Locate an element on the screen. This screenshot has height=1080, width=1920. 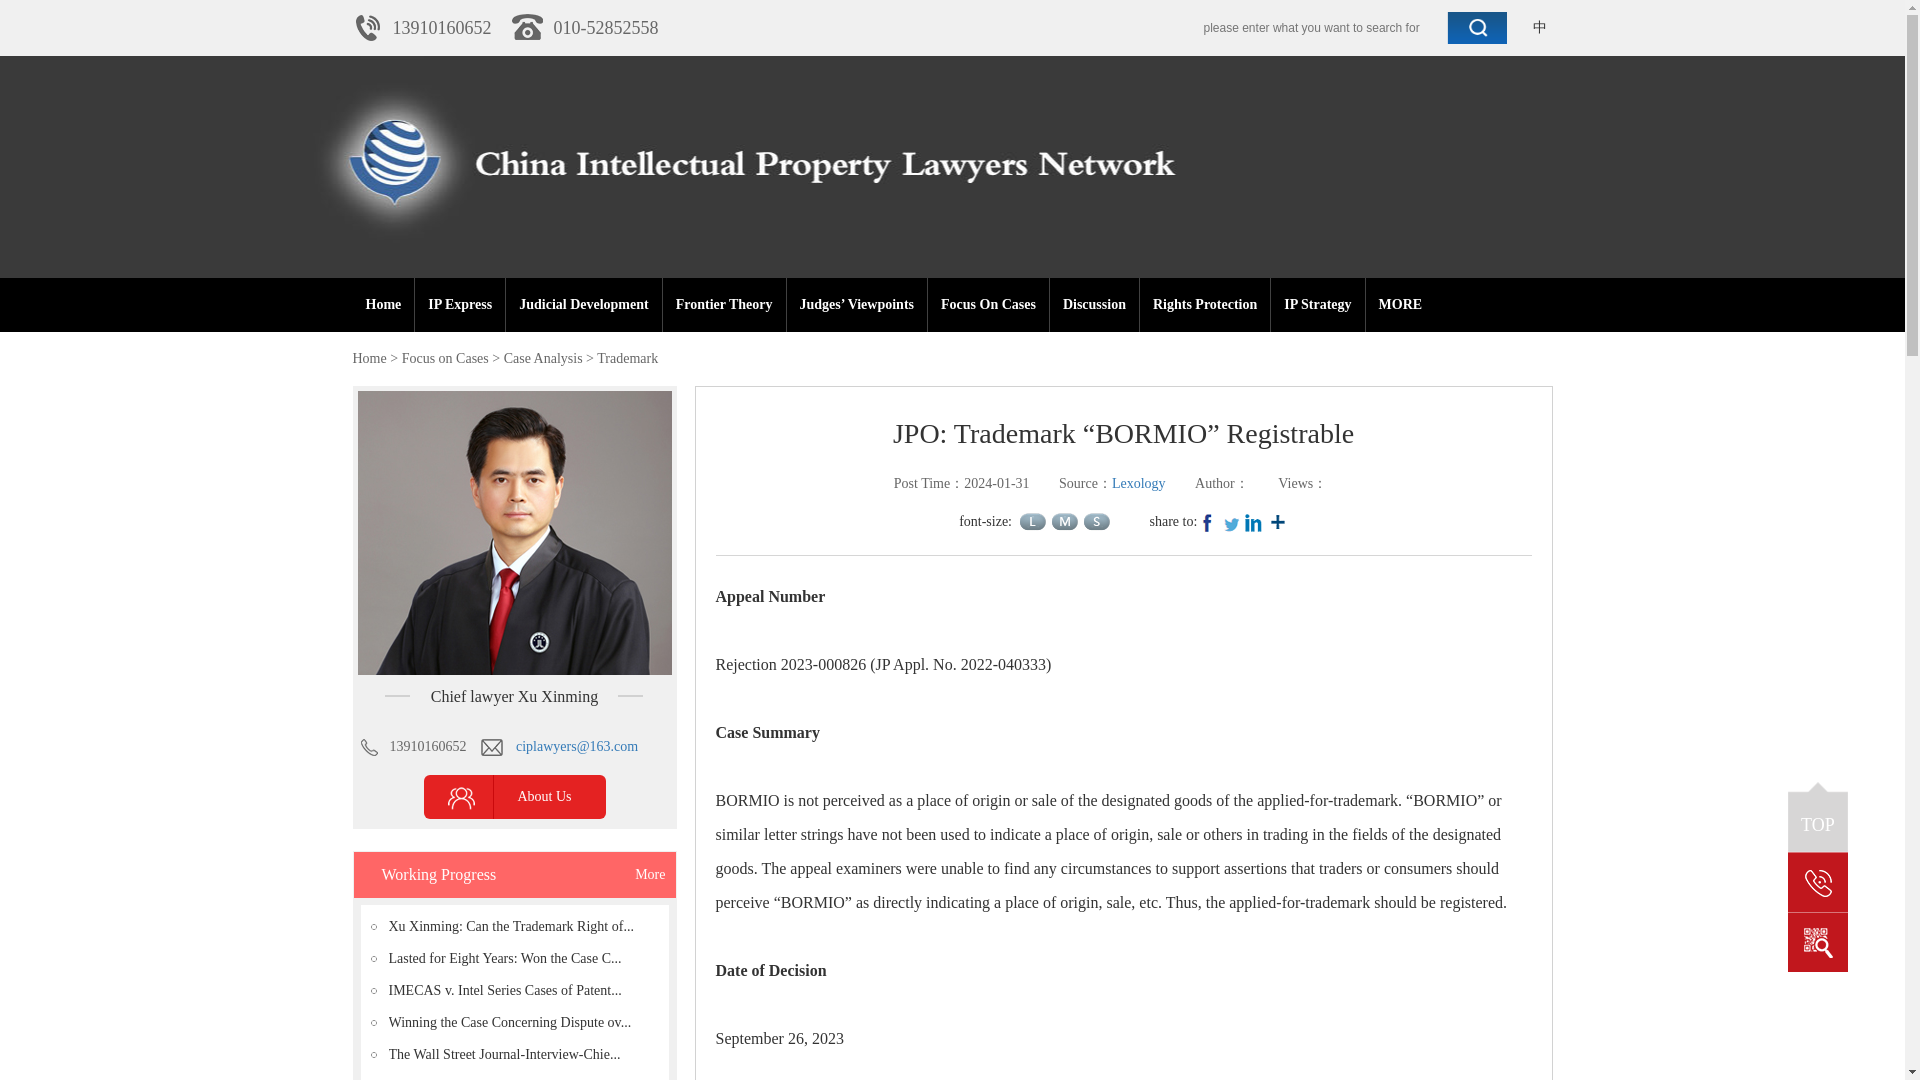
Xu Xinming: Can the Trademark Right of... is located at coordinates (522, 926).